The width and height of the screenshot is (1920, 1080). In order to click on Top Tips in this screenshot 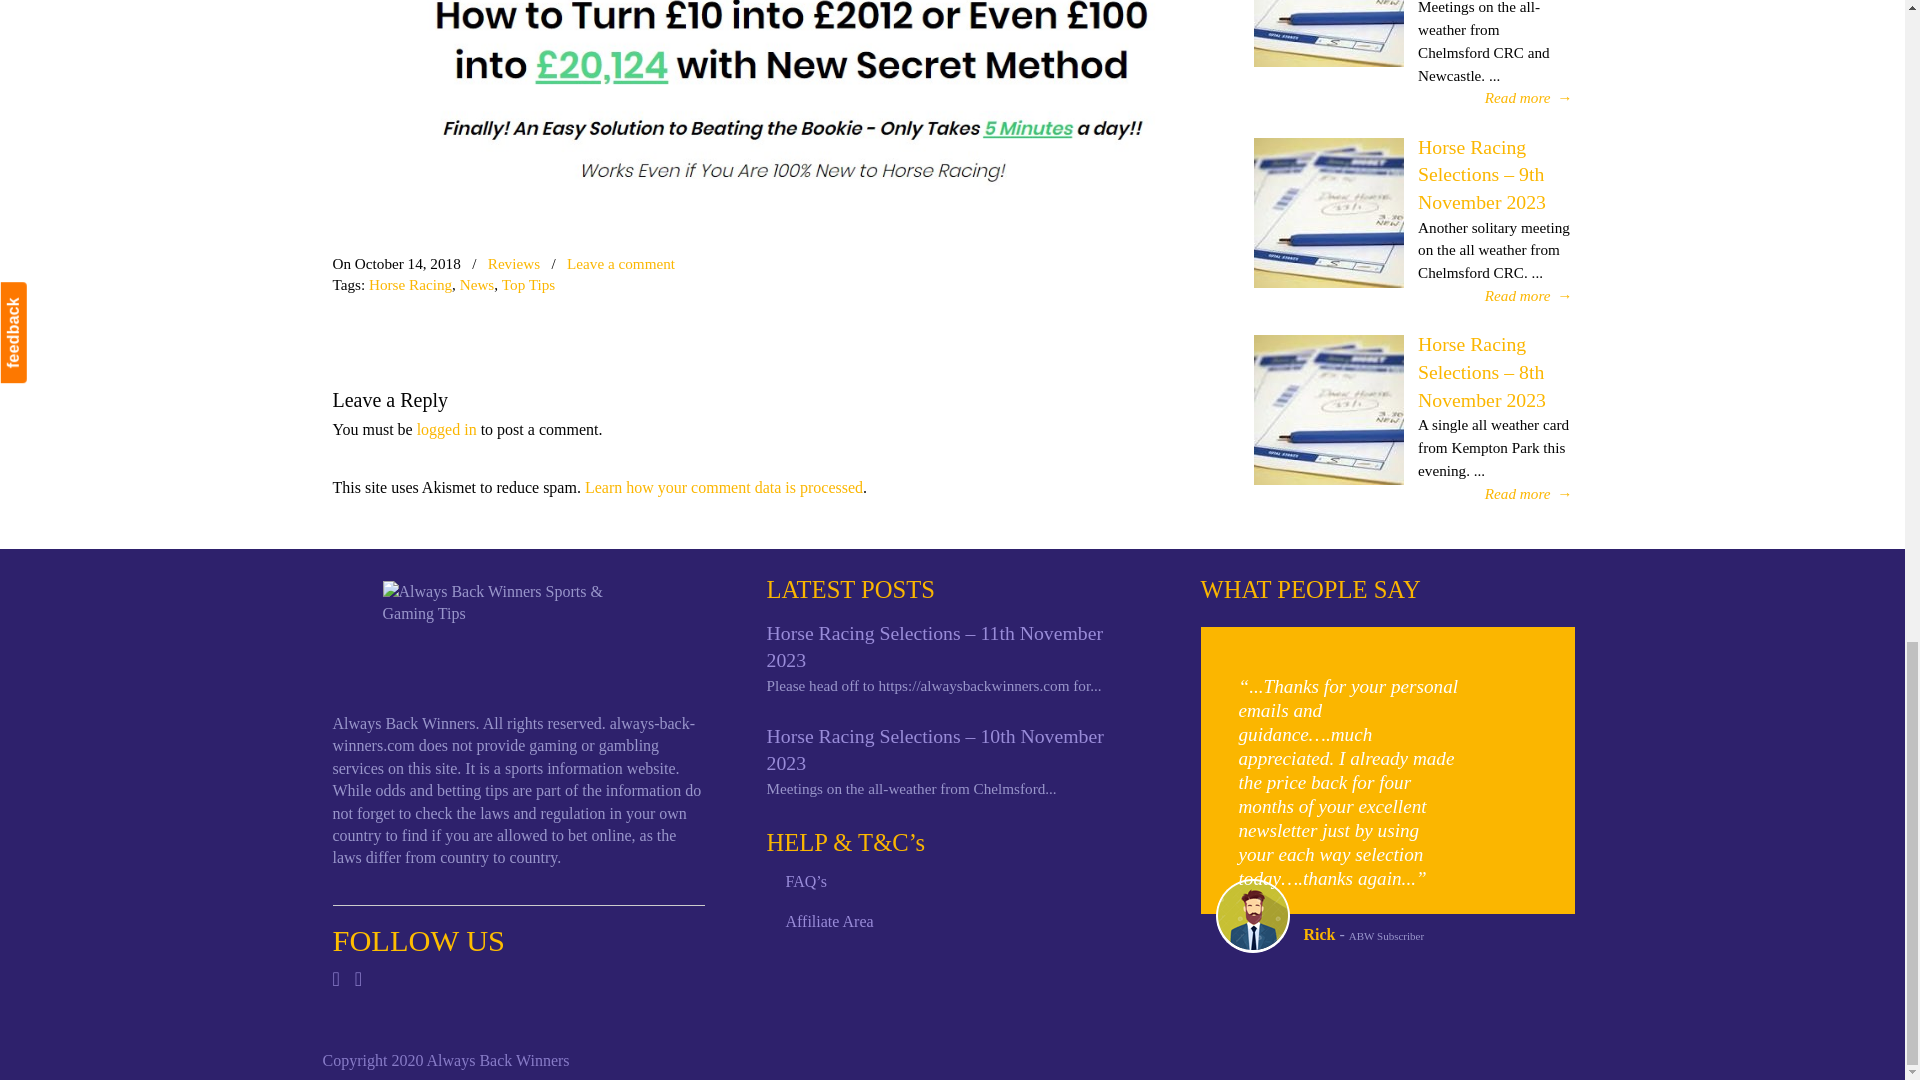, I will do `click(528, 284)`.